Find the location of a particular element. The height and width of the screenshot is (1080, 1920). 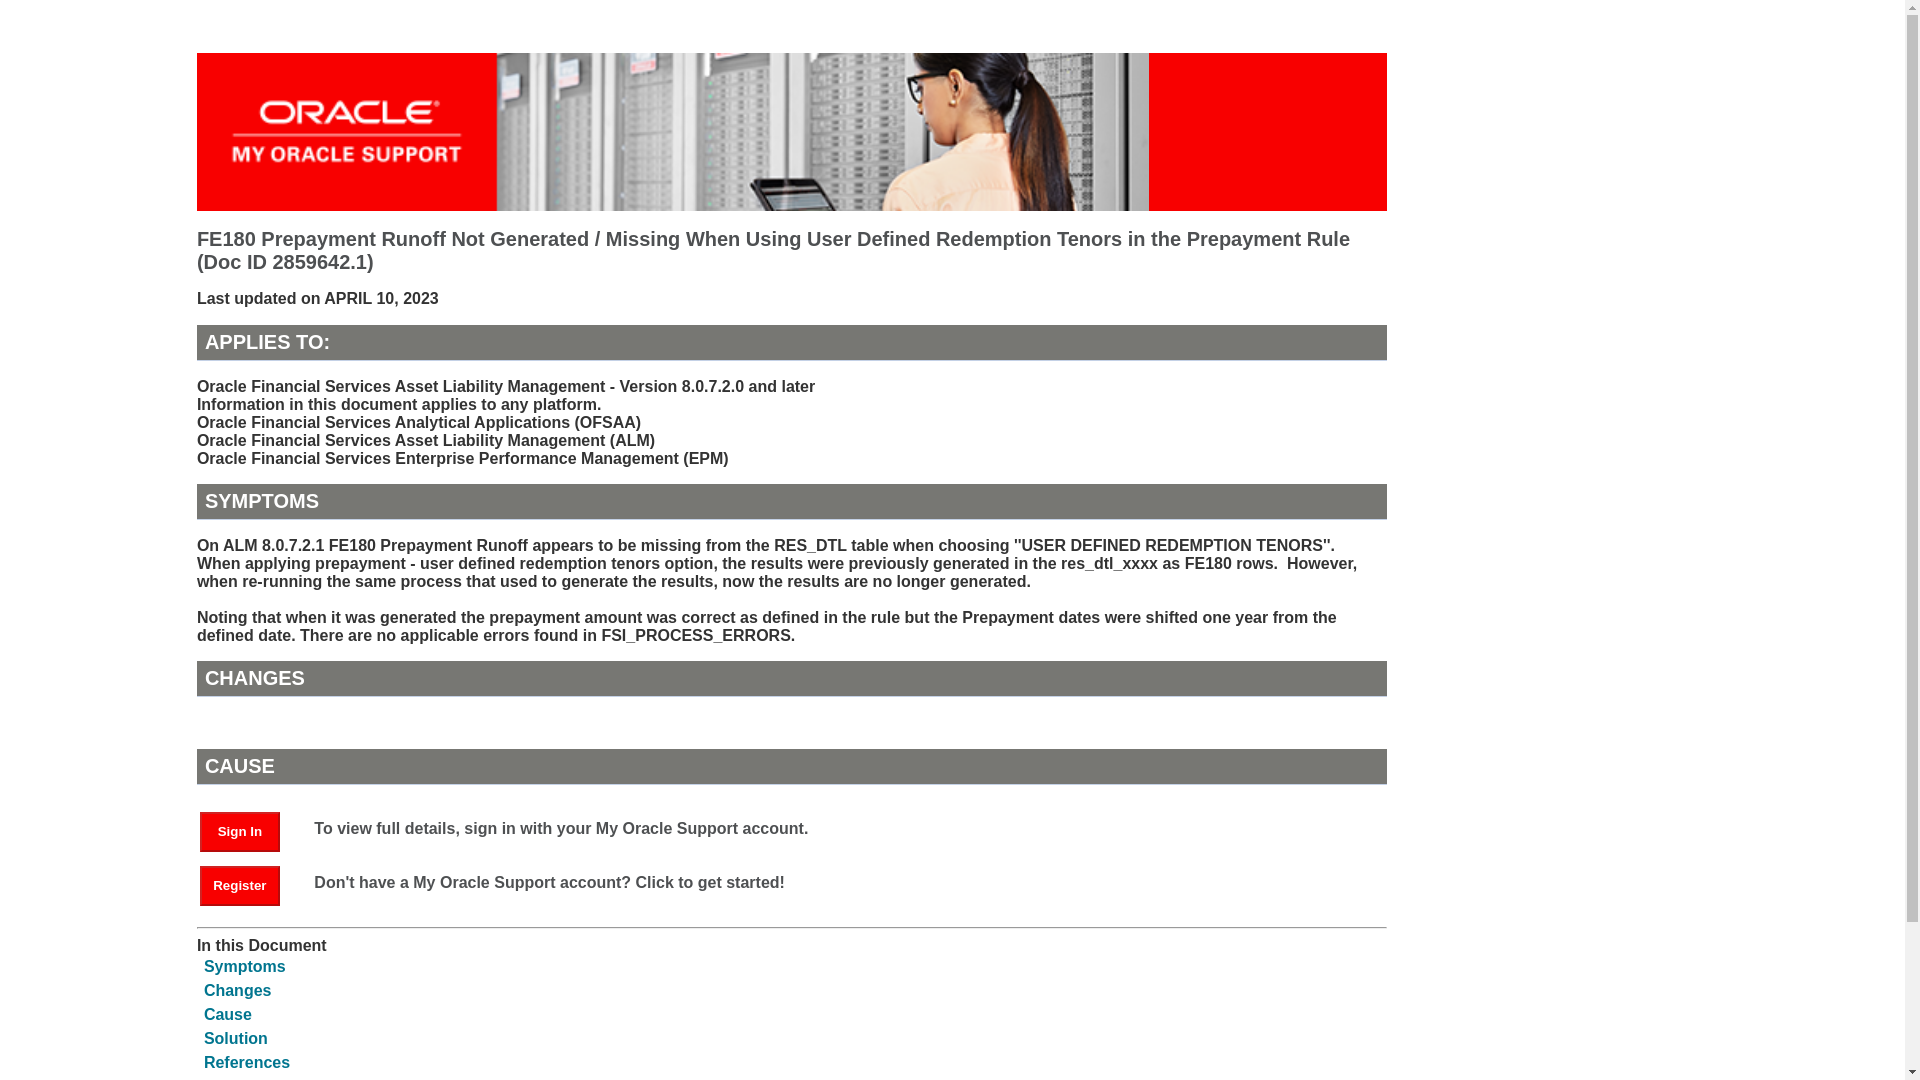

Register is located at coordinates (240, 886).